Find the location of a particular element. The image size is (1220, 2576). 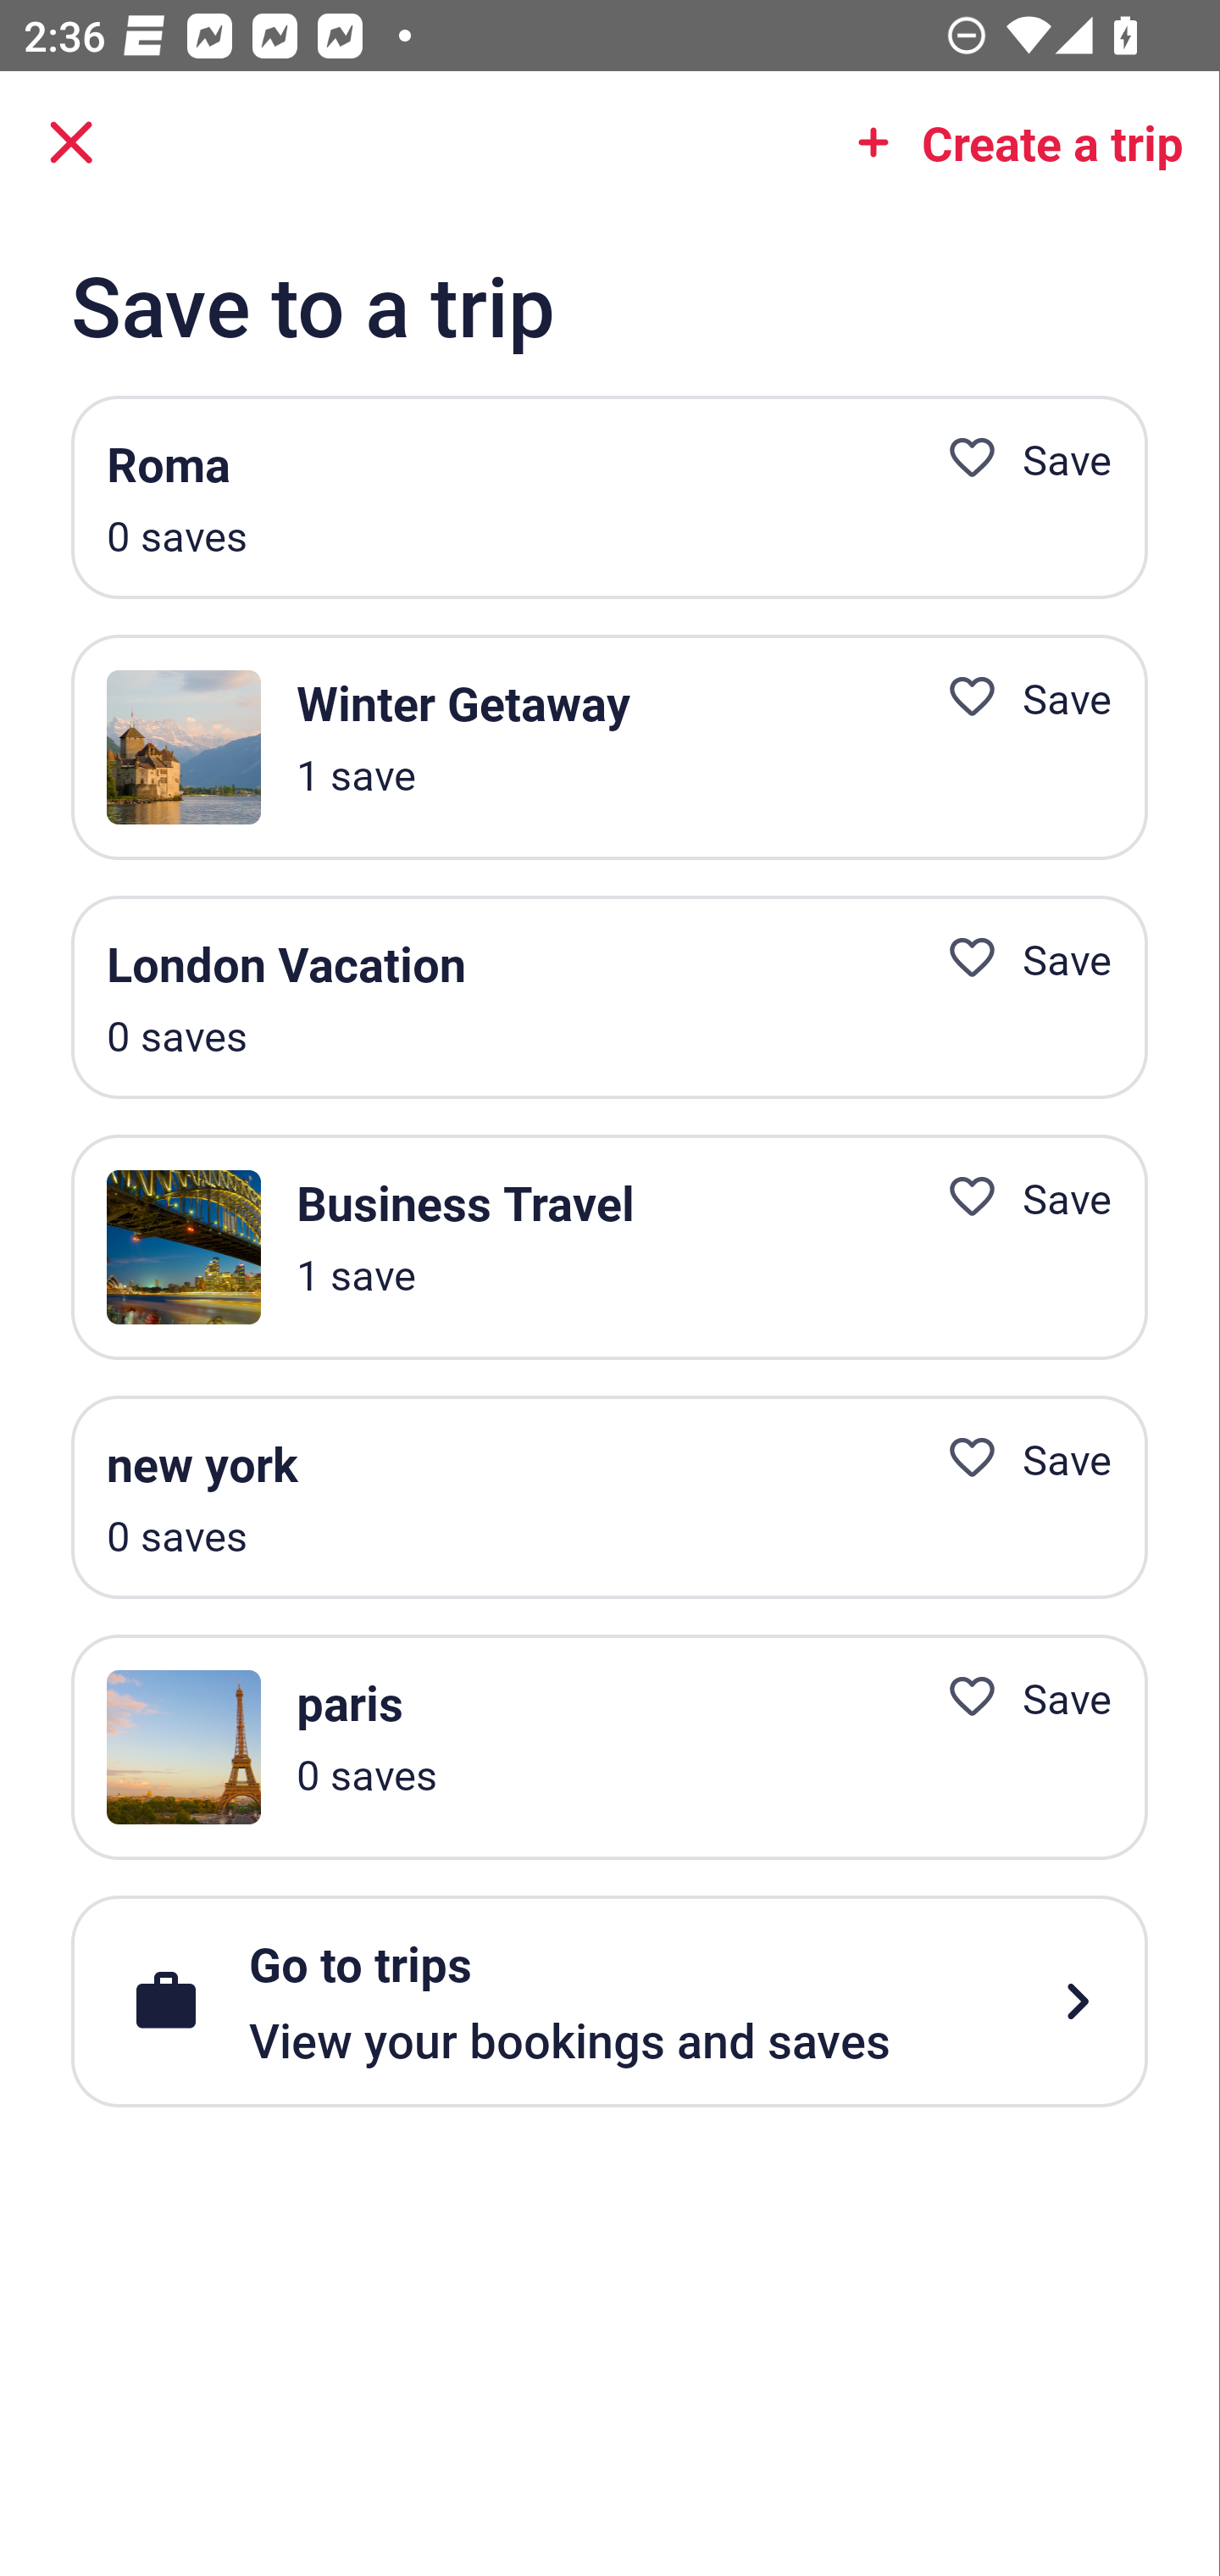

Favorite Icon Save is located at coordinates (1017, 1198).